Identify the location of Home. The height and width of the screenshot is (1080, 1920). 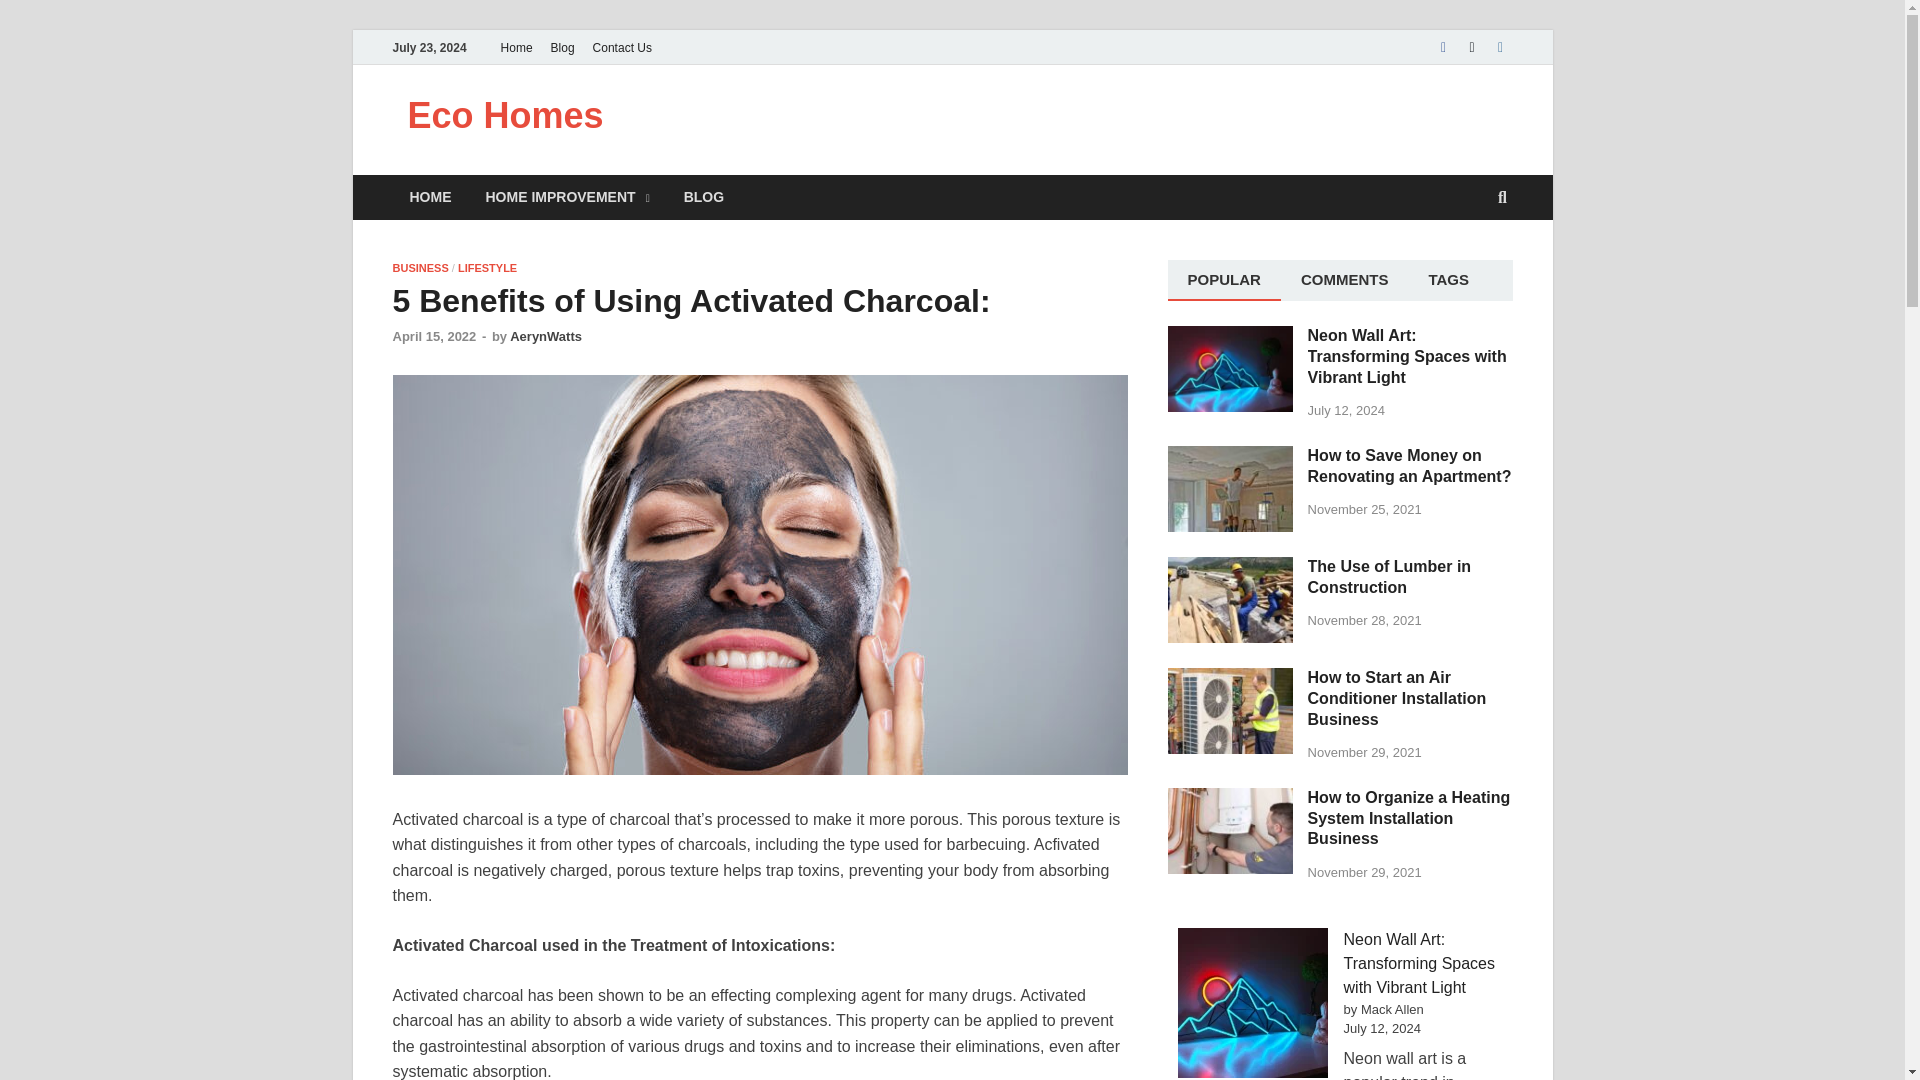
(516, 47).